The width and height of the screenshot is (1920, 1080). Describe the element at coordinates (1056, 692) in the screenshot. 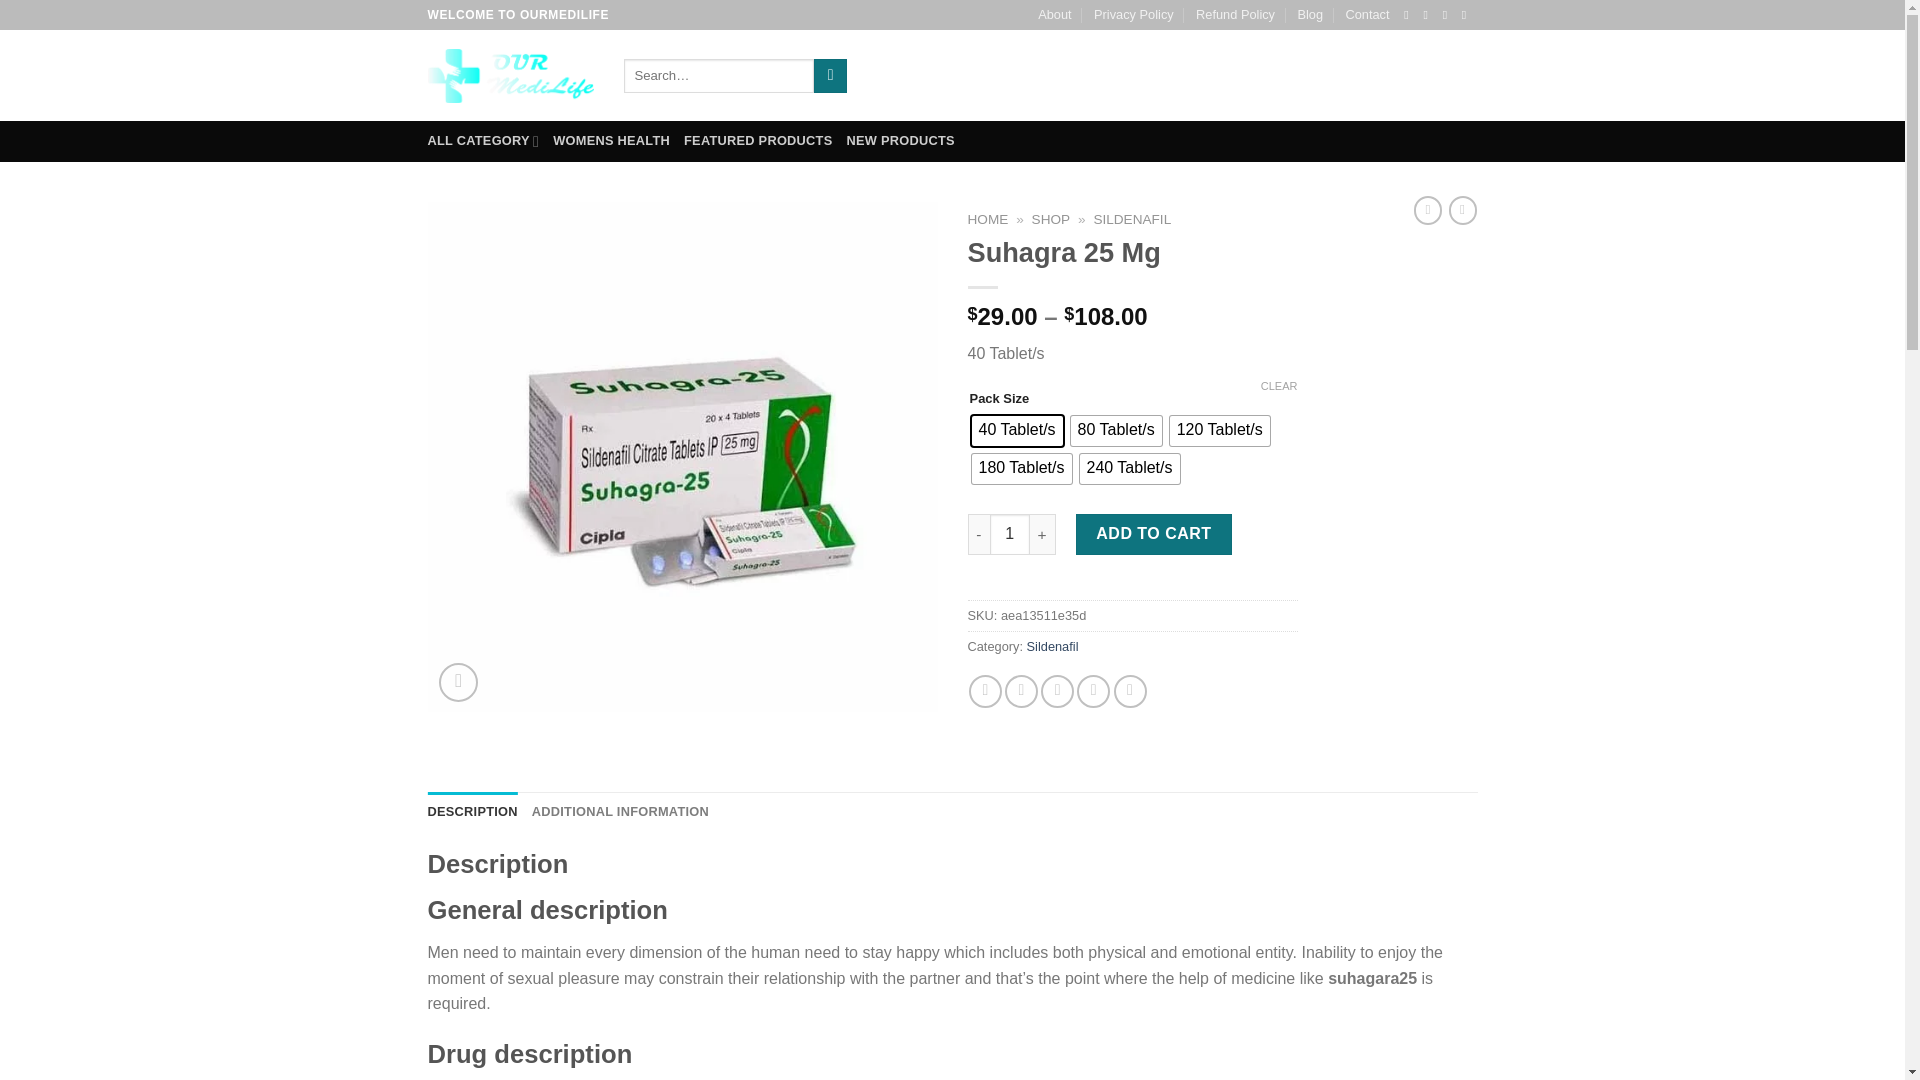

I see `Email to a Friend` at that location.